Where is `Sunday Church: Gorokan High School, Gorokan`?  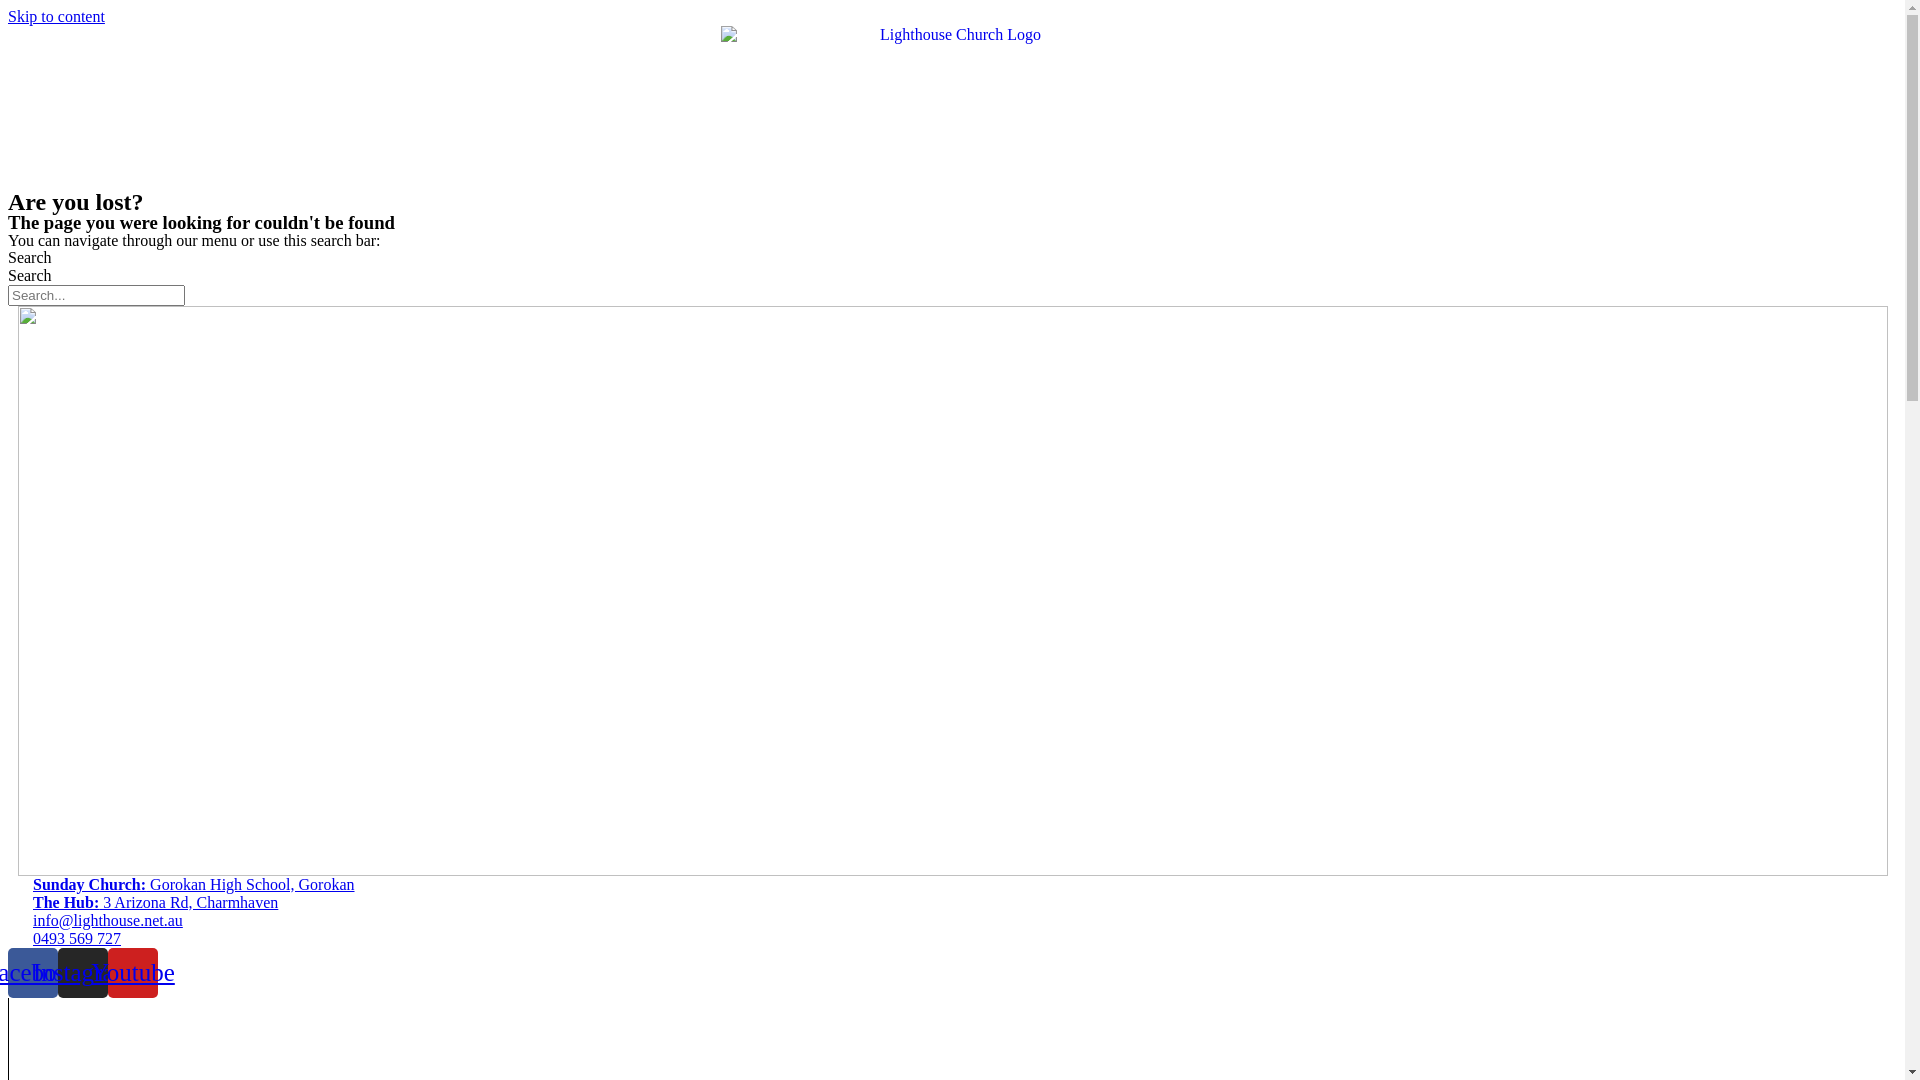 Sunday Church: Gorokan High School, Gorokan is located at coordinates (952, 884).